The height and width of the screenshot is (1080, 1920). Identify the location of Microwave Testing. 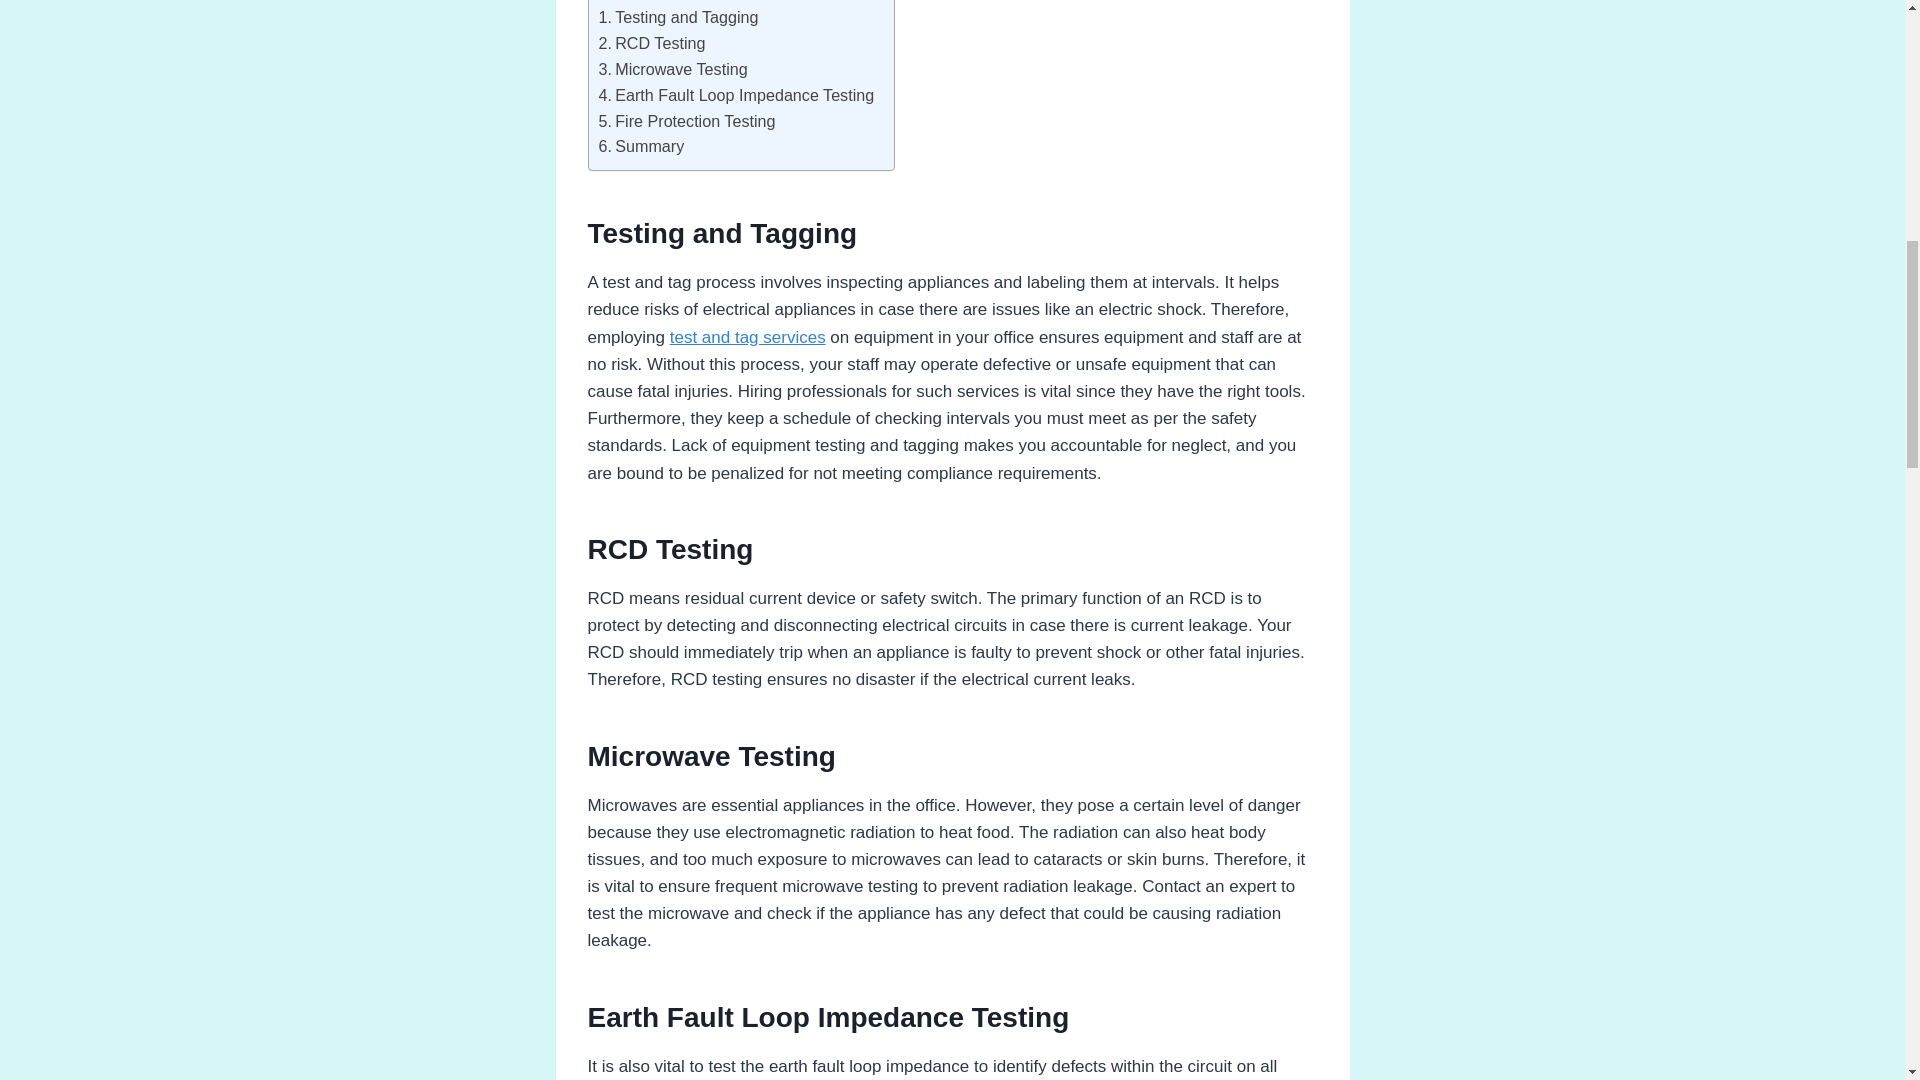
(672, 70).